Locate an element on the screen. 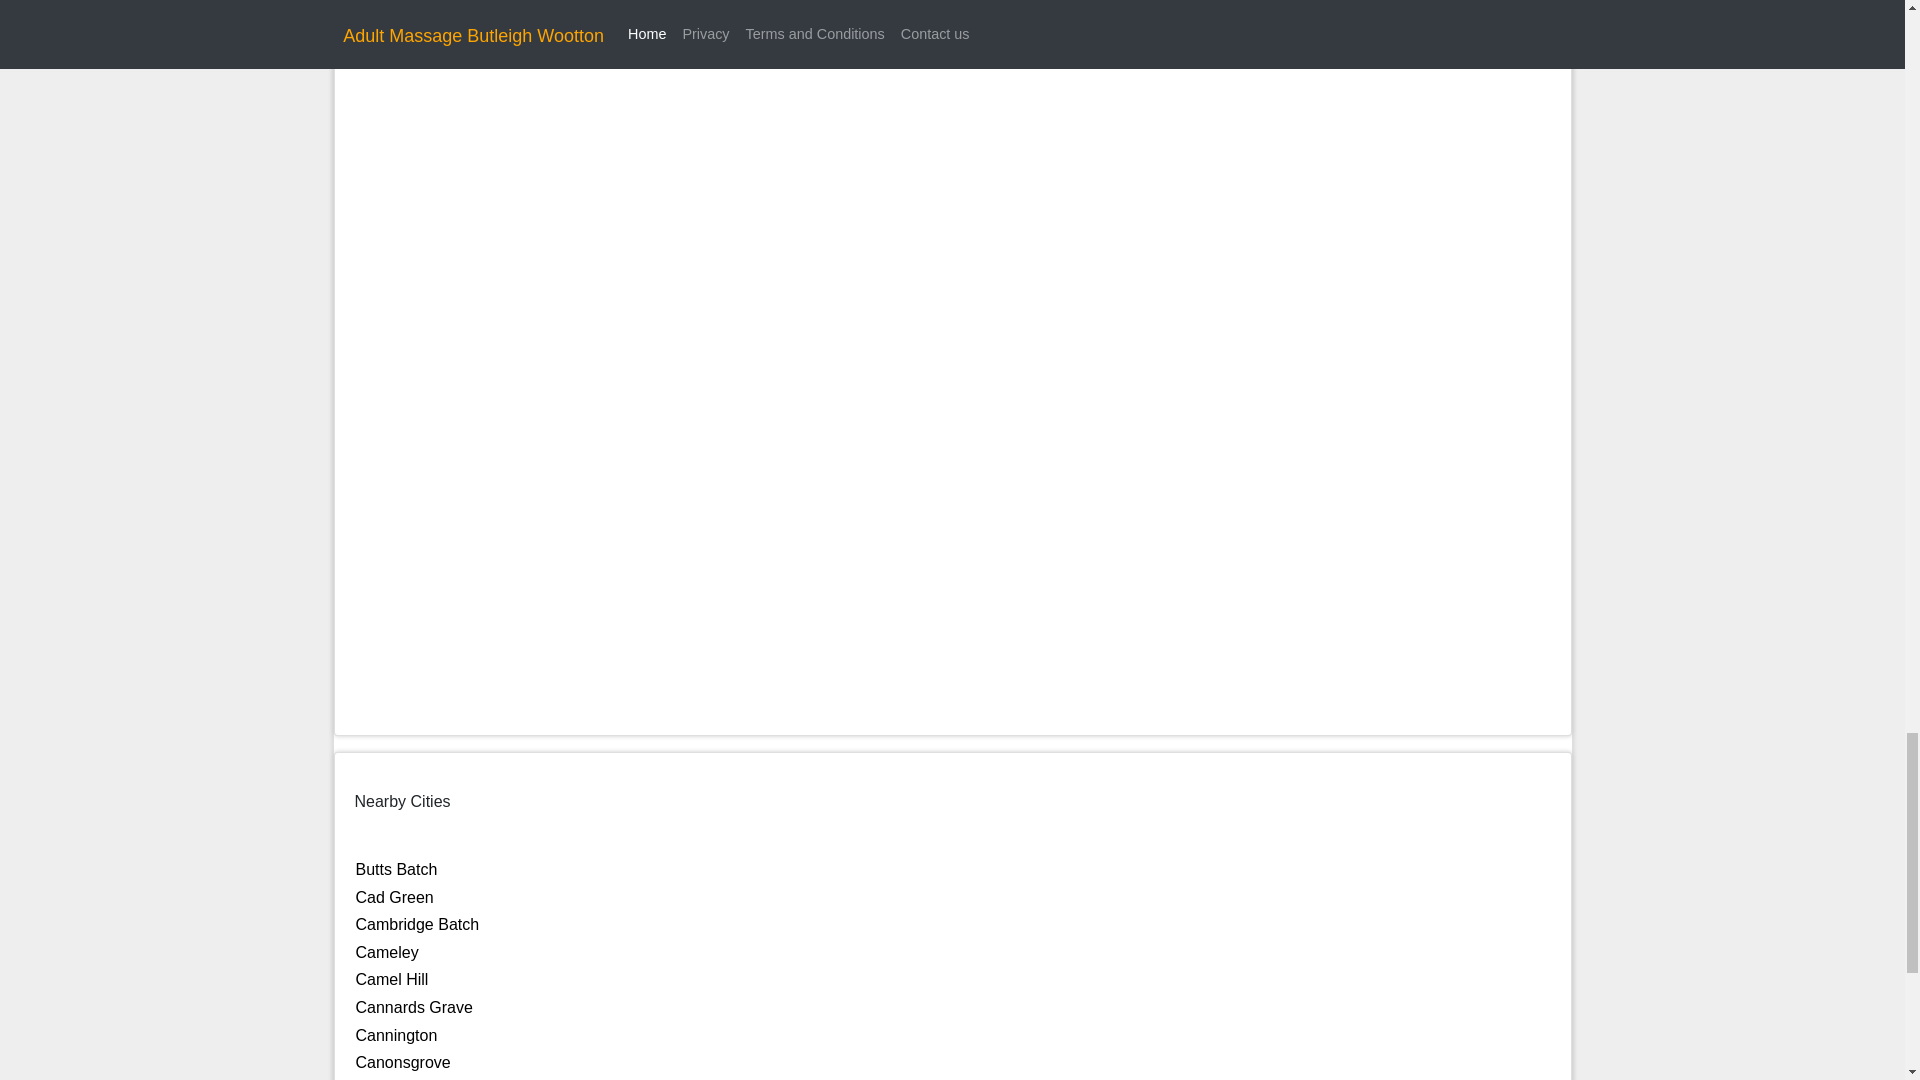 The width and height of the screenshot is (1920, 1080). Cameley is located at coordinates (386, 952).